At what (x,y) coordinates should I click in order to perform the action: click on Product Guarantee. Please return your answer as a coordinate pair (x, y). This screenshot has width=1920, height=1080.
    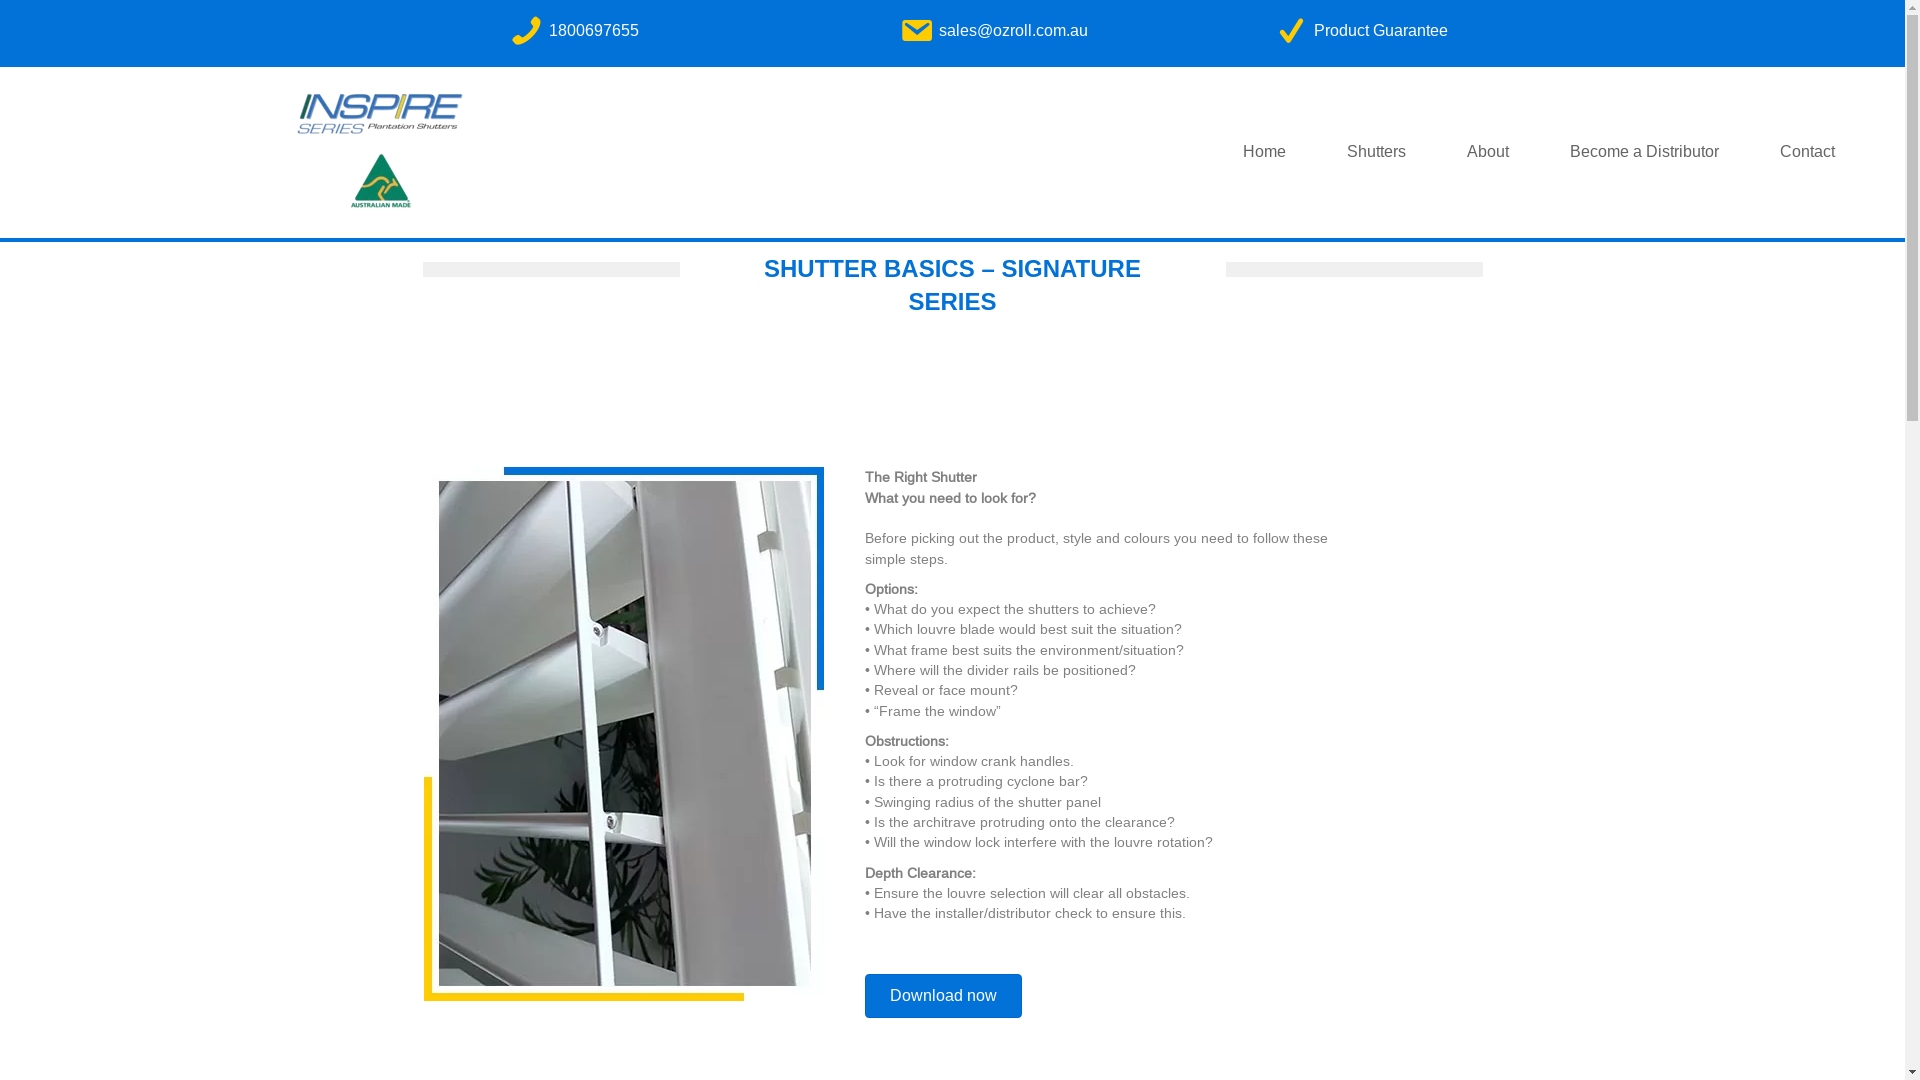
    Looking at the image, I should click on (1381, 30).